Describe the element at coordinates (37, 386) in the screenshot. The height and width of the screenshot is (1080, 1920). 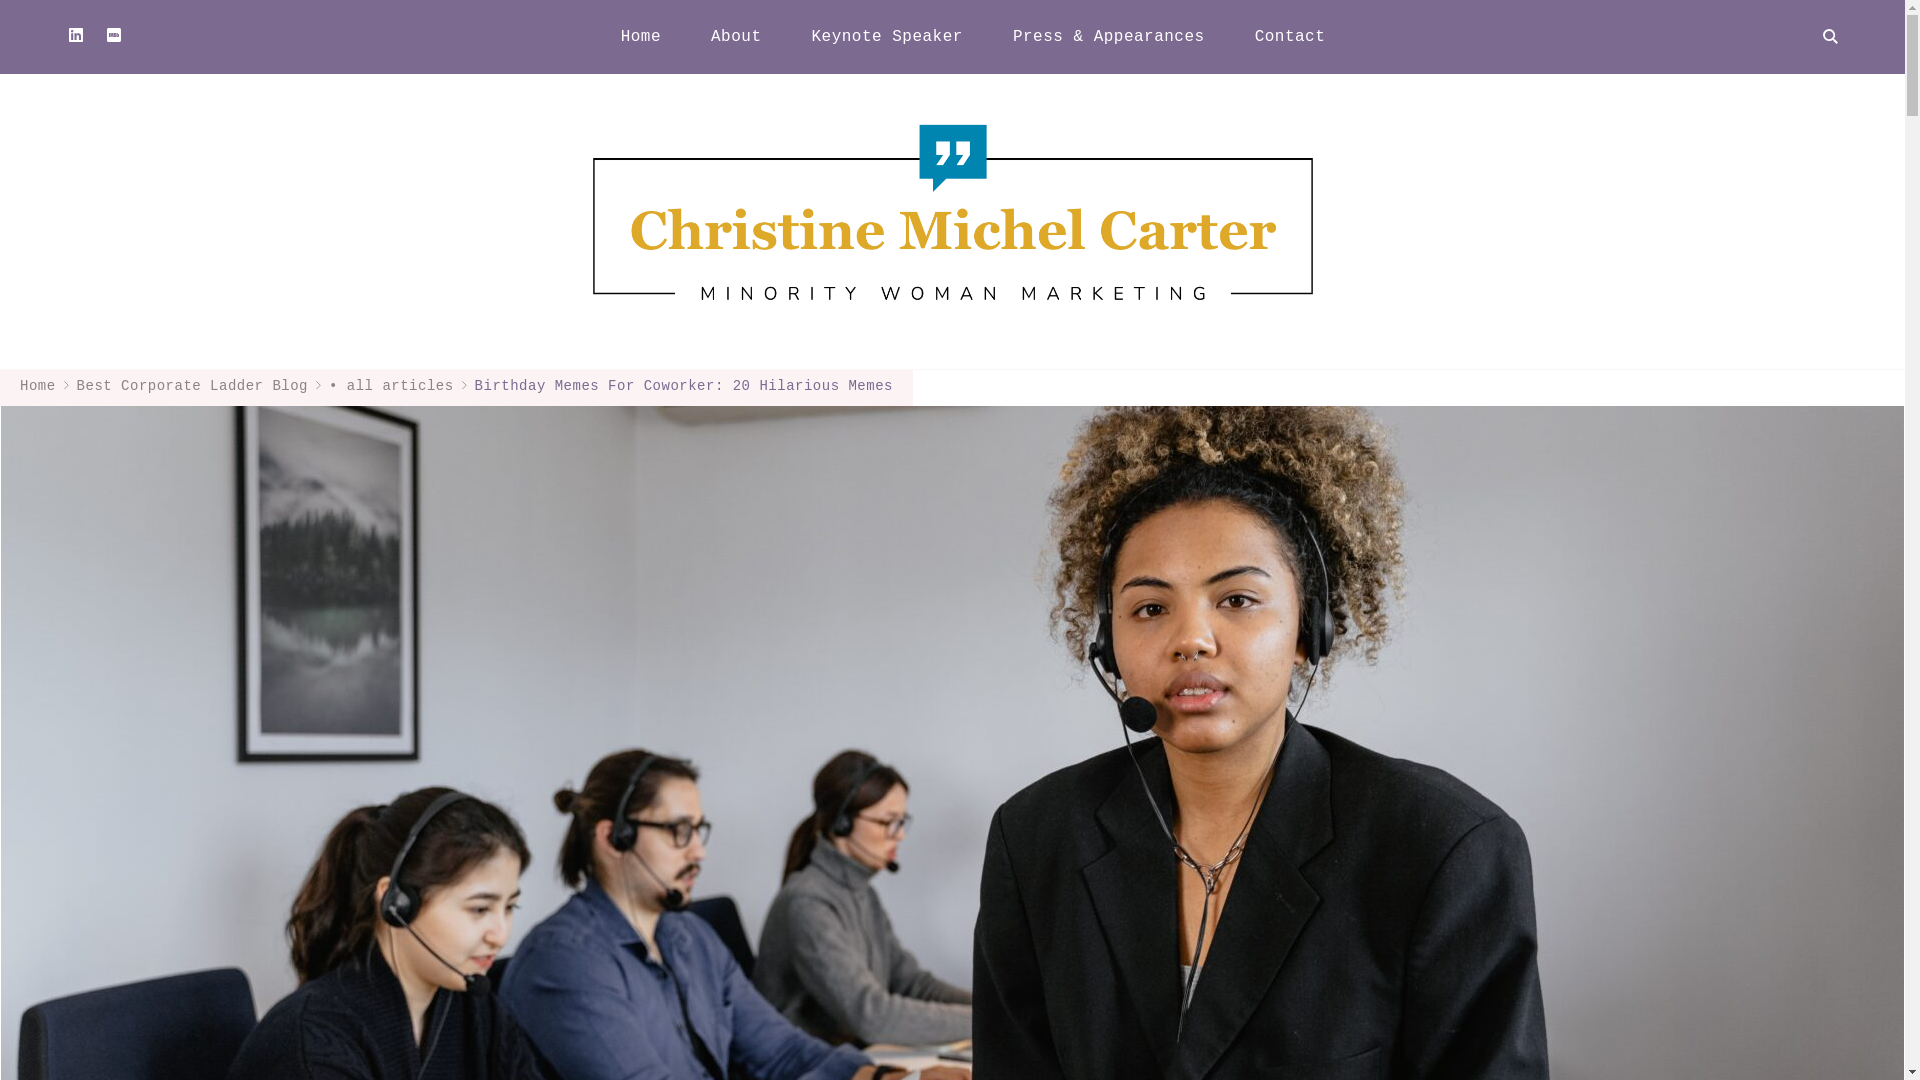
I see `Home` at that location.